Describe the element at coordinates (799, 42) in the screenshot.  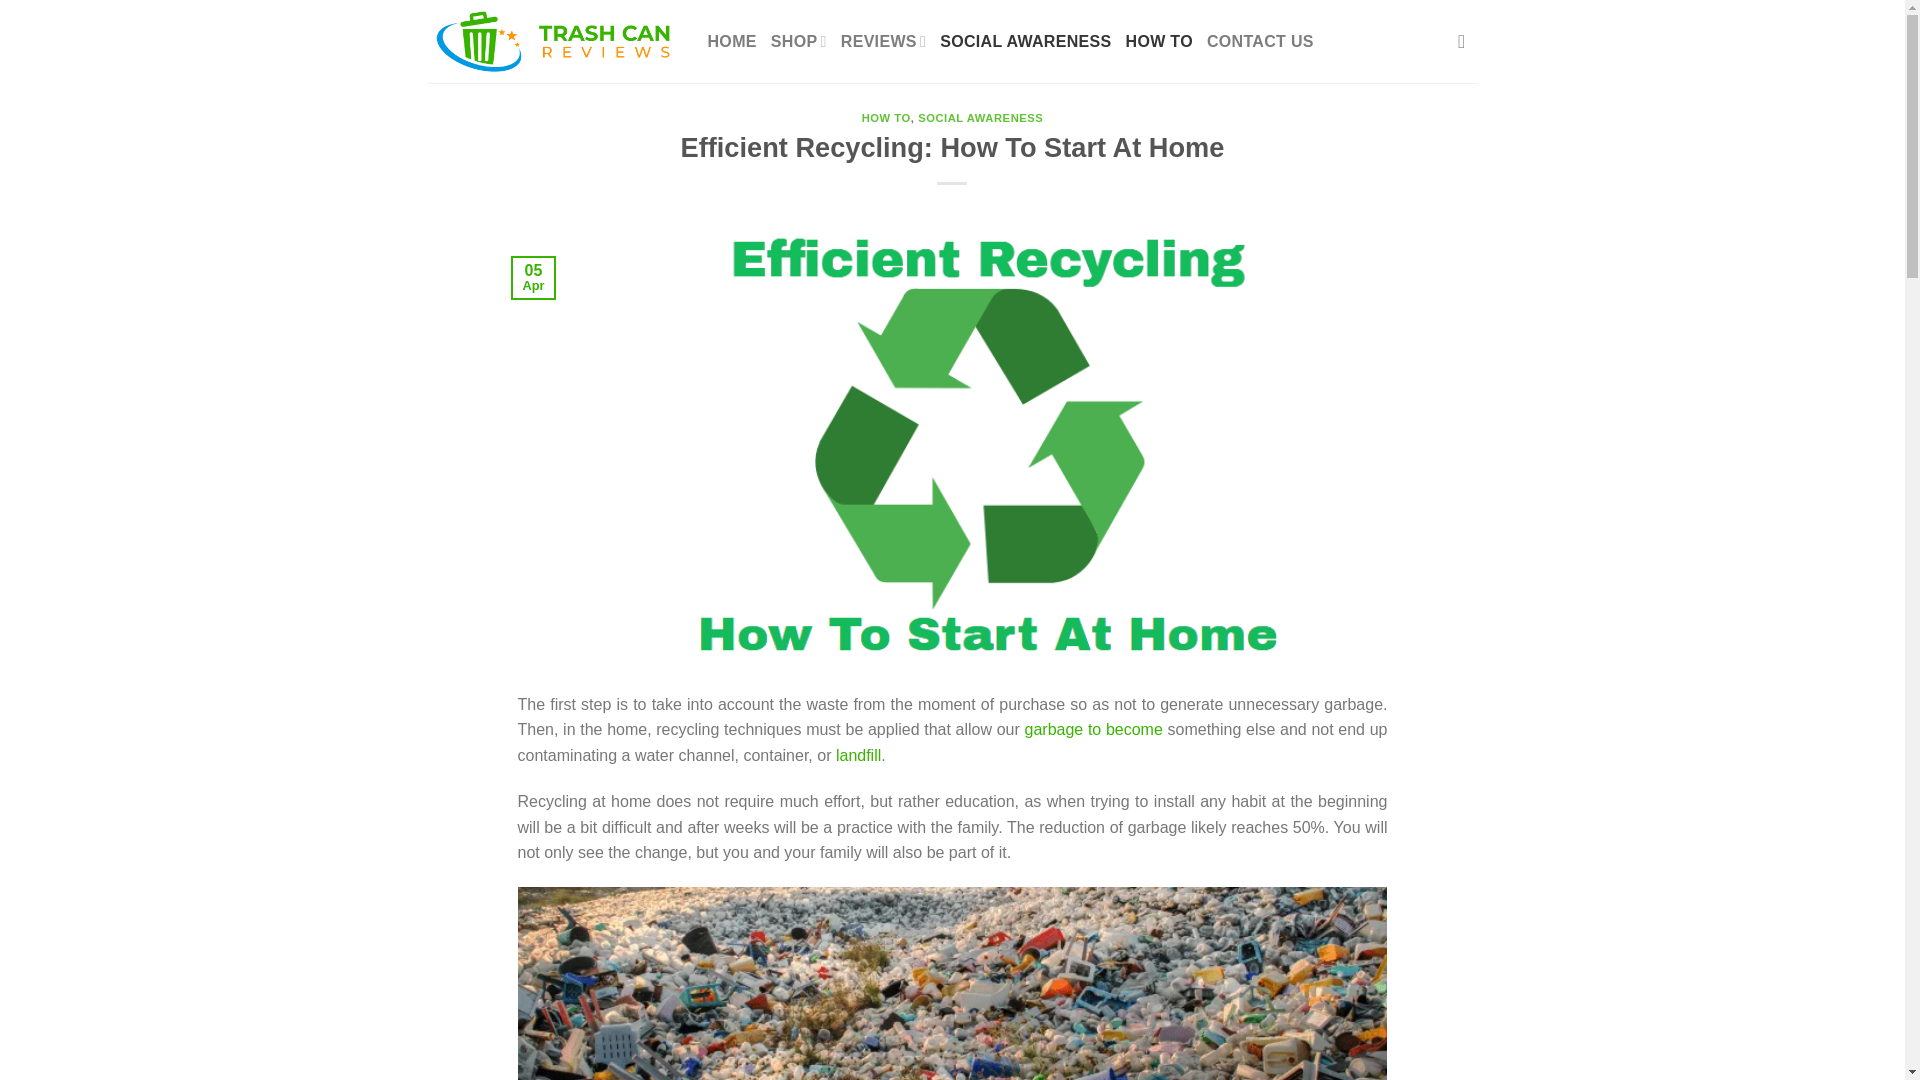
I see `SHOP` at that location.